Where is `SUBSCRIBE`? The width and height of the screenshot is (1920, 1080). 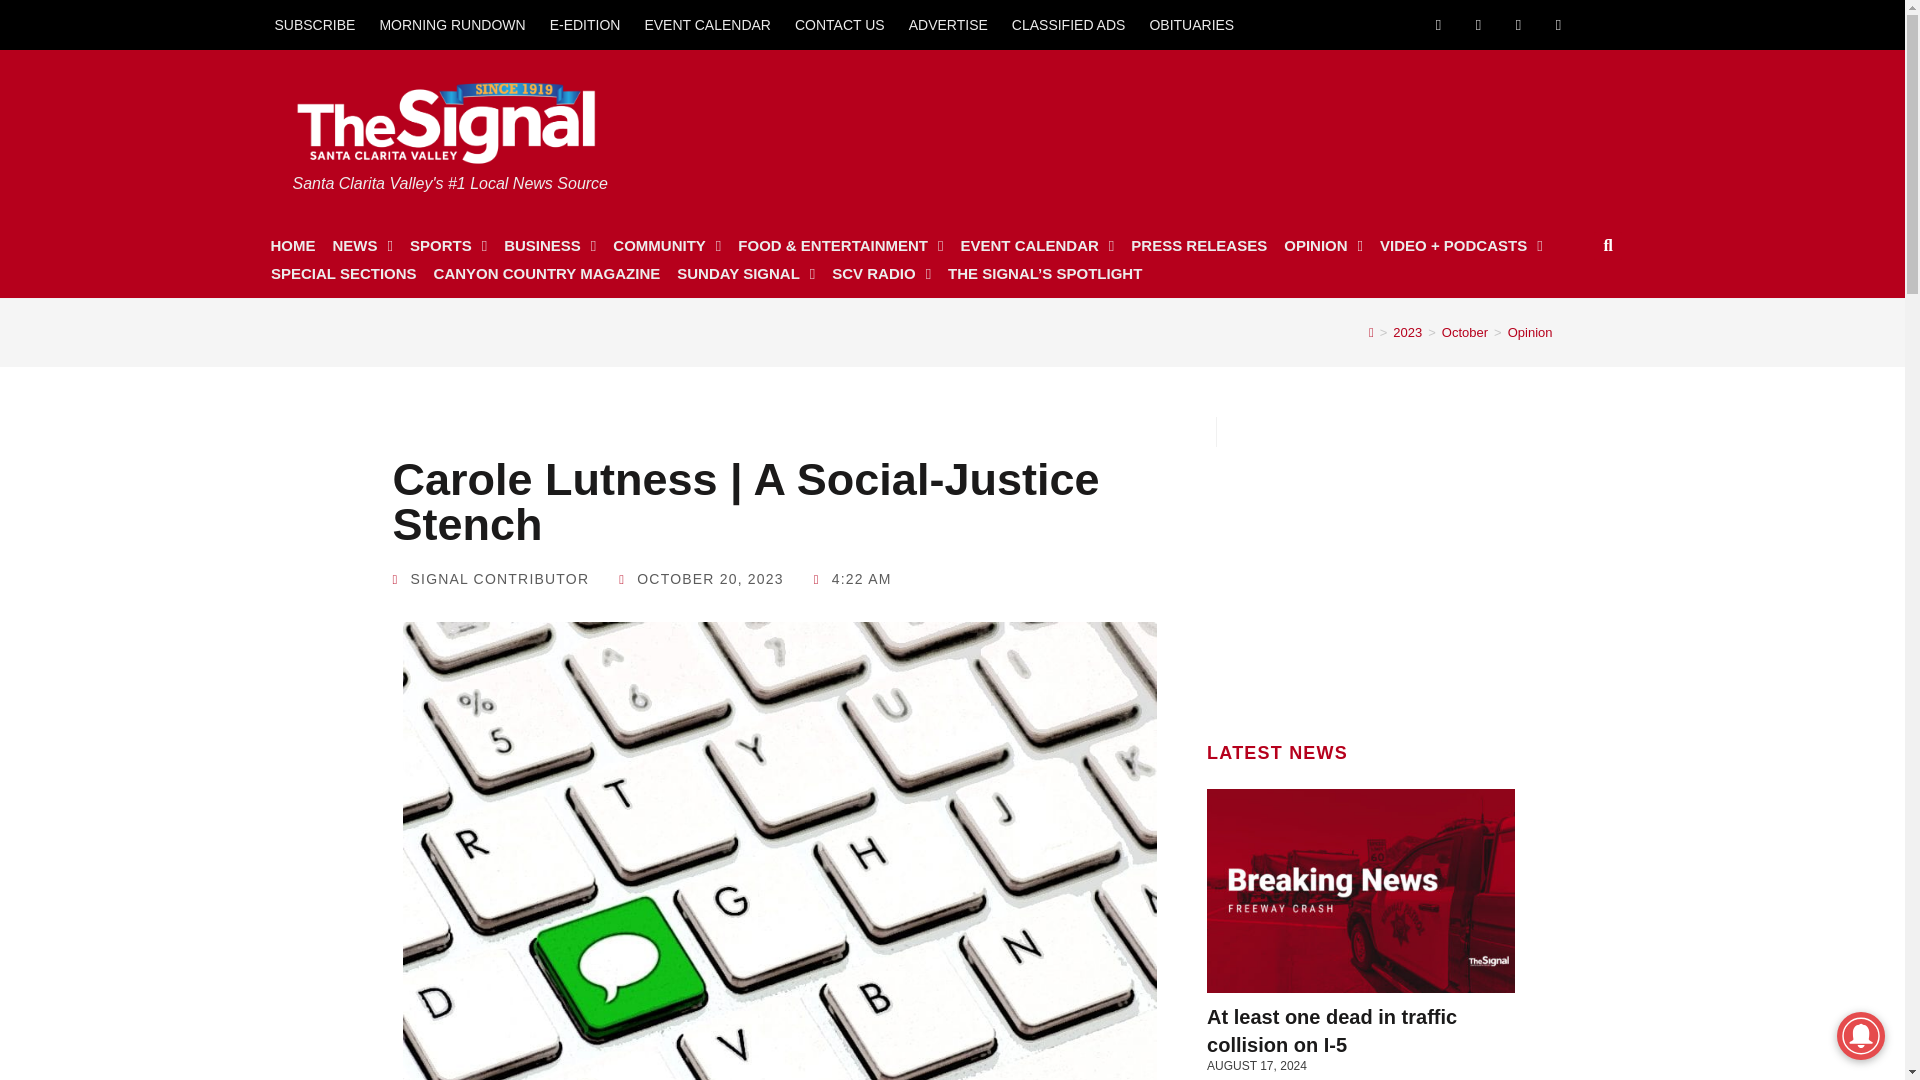 SUBSCRIBE is located at coordinates (314, 24).